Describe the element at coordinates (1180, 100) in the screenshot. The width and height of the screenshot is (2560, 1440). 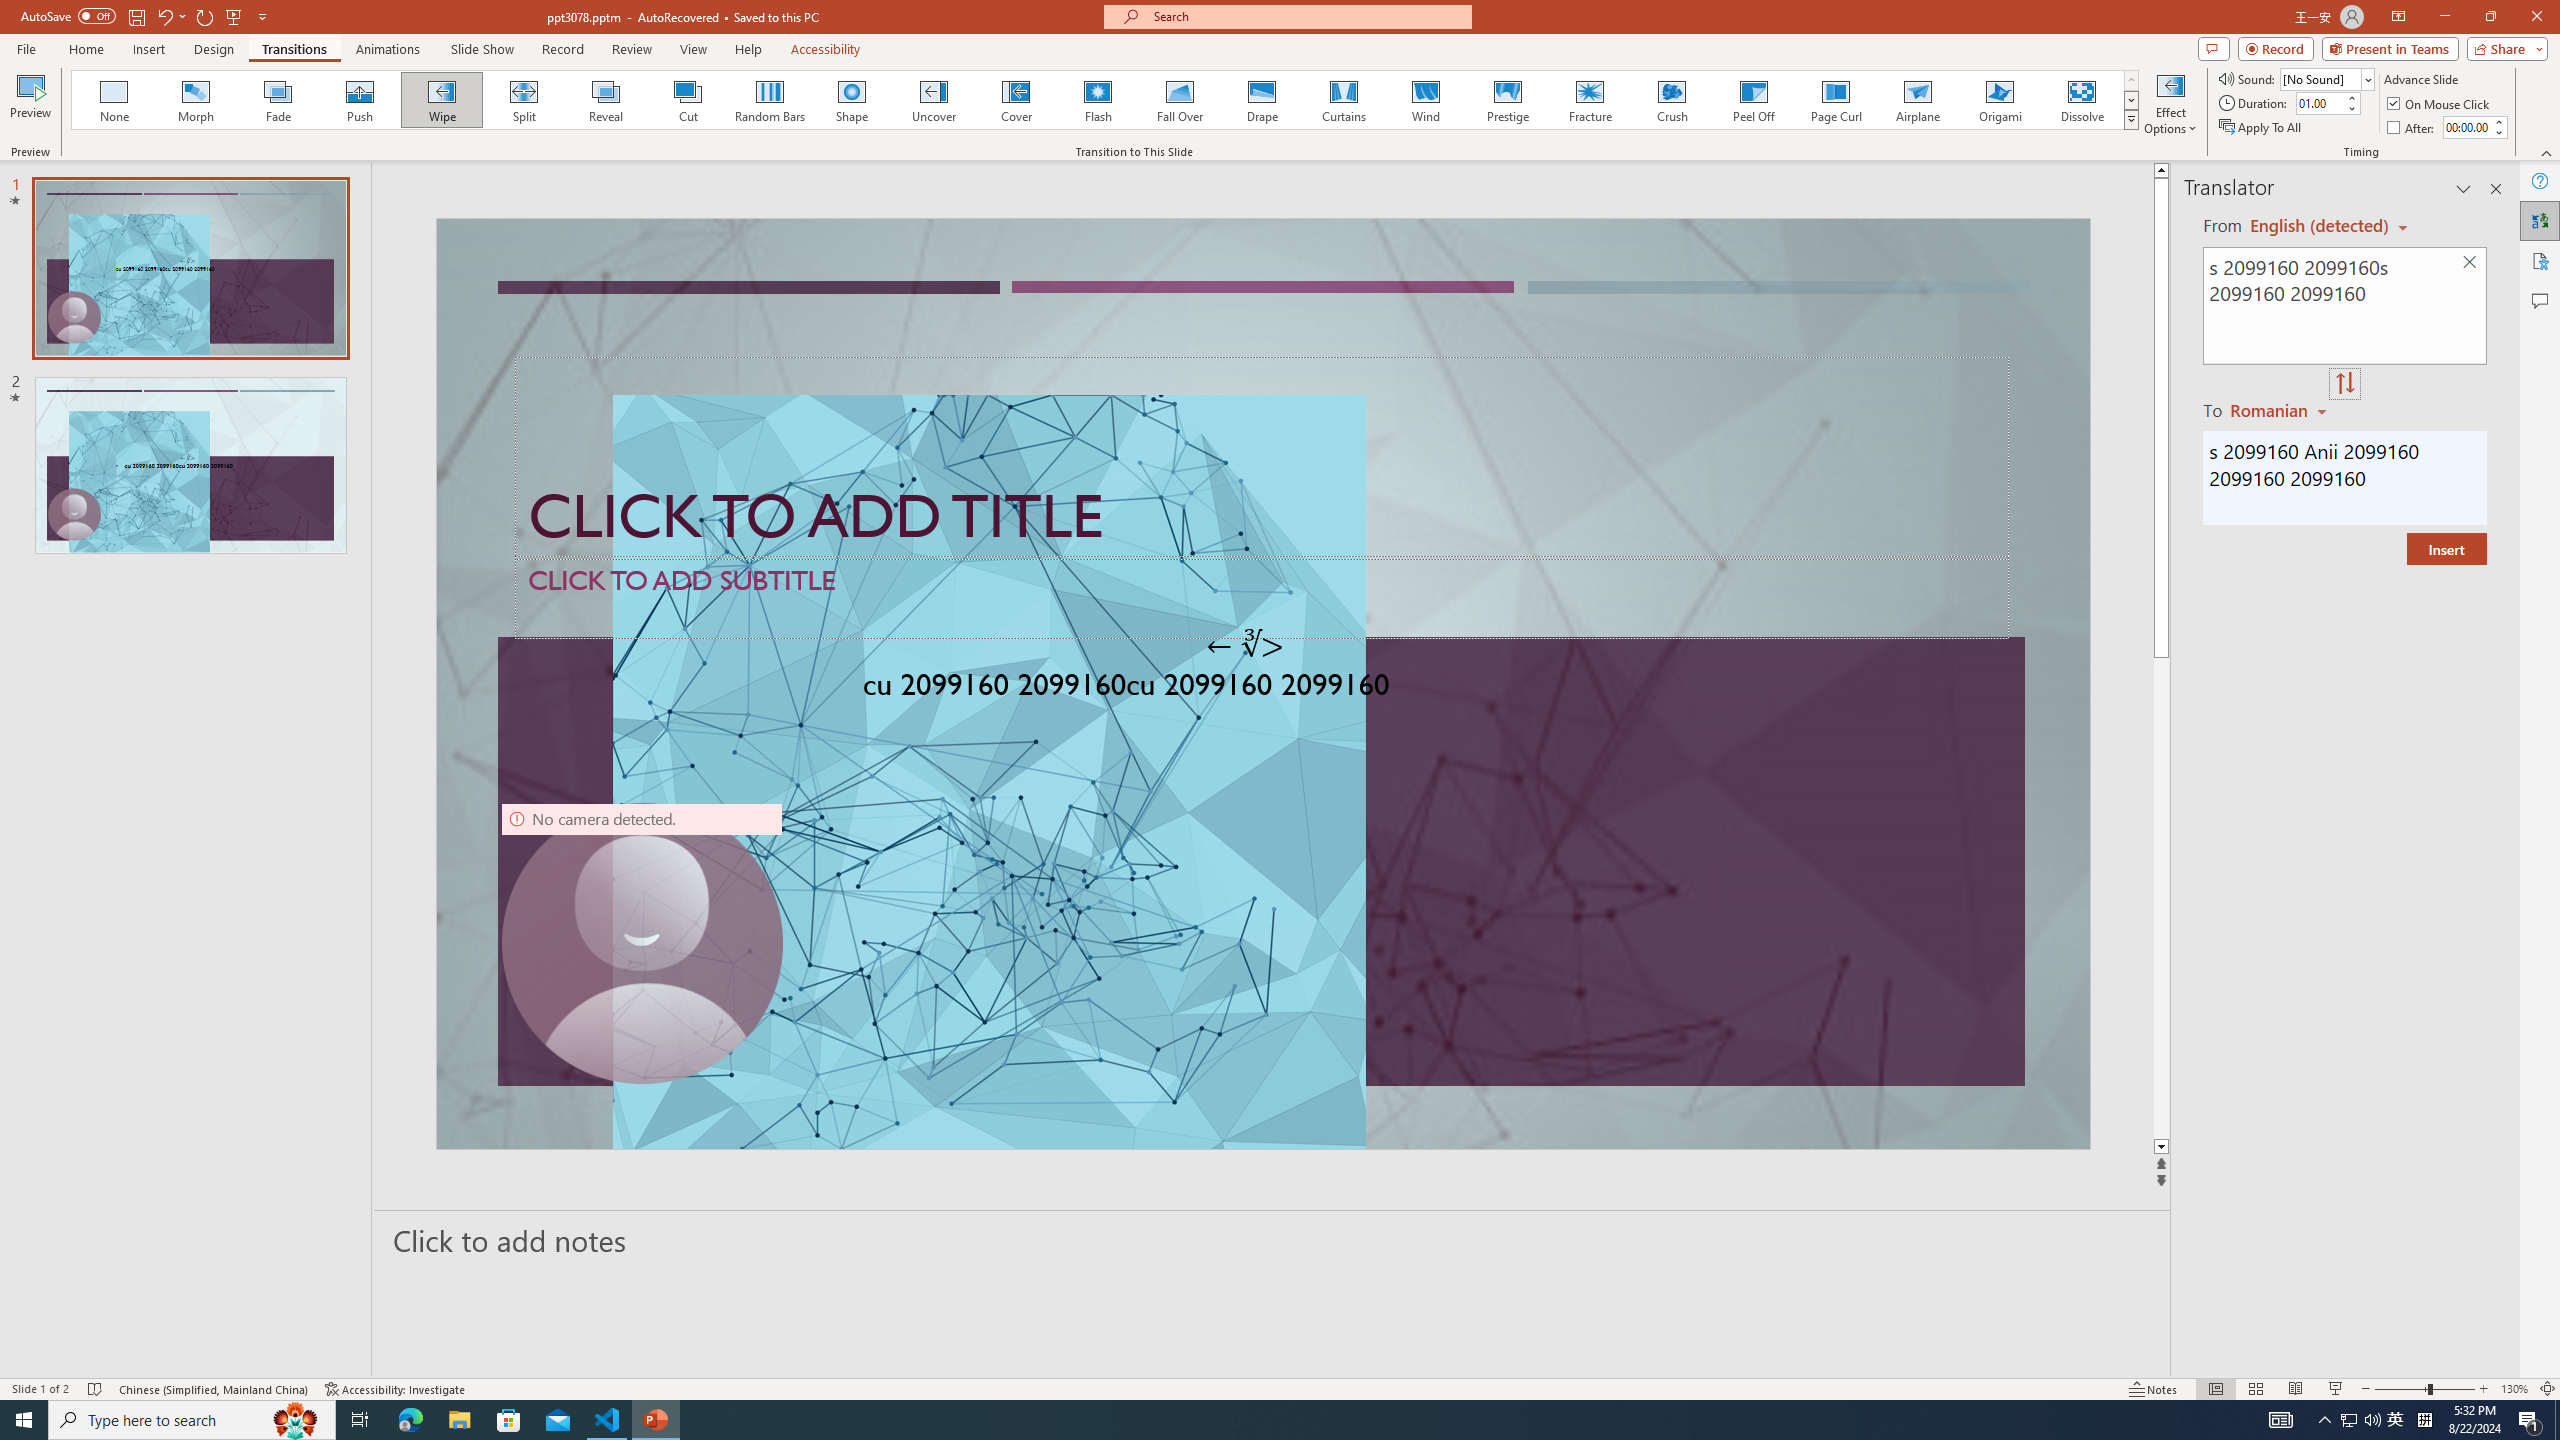
I see `Fall Over` at that location.